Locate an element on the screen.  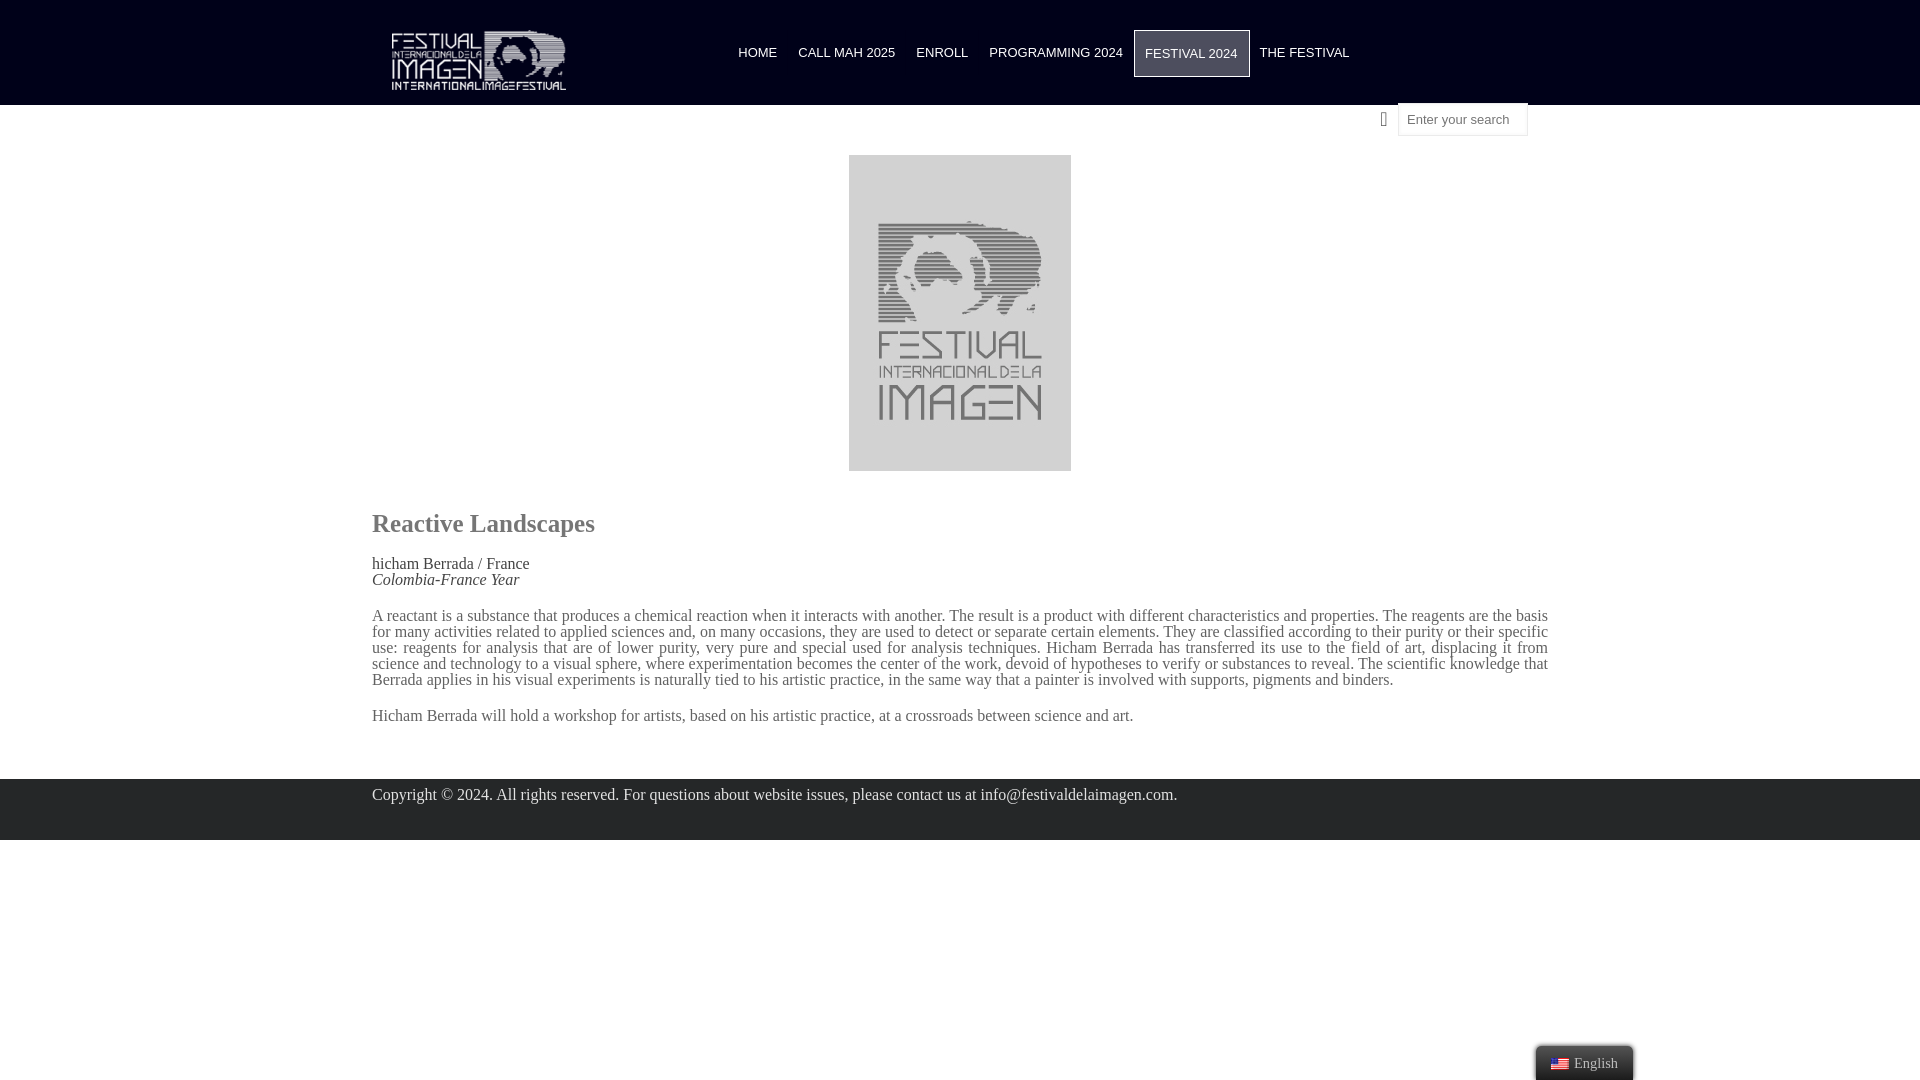
HOME is located at coordinates (757, 52).